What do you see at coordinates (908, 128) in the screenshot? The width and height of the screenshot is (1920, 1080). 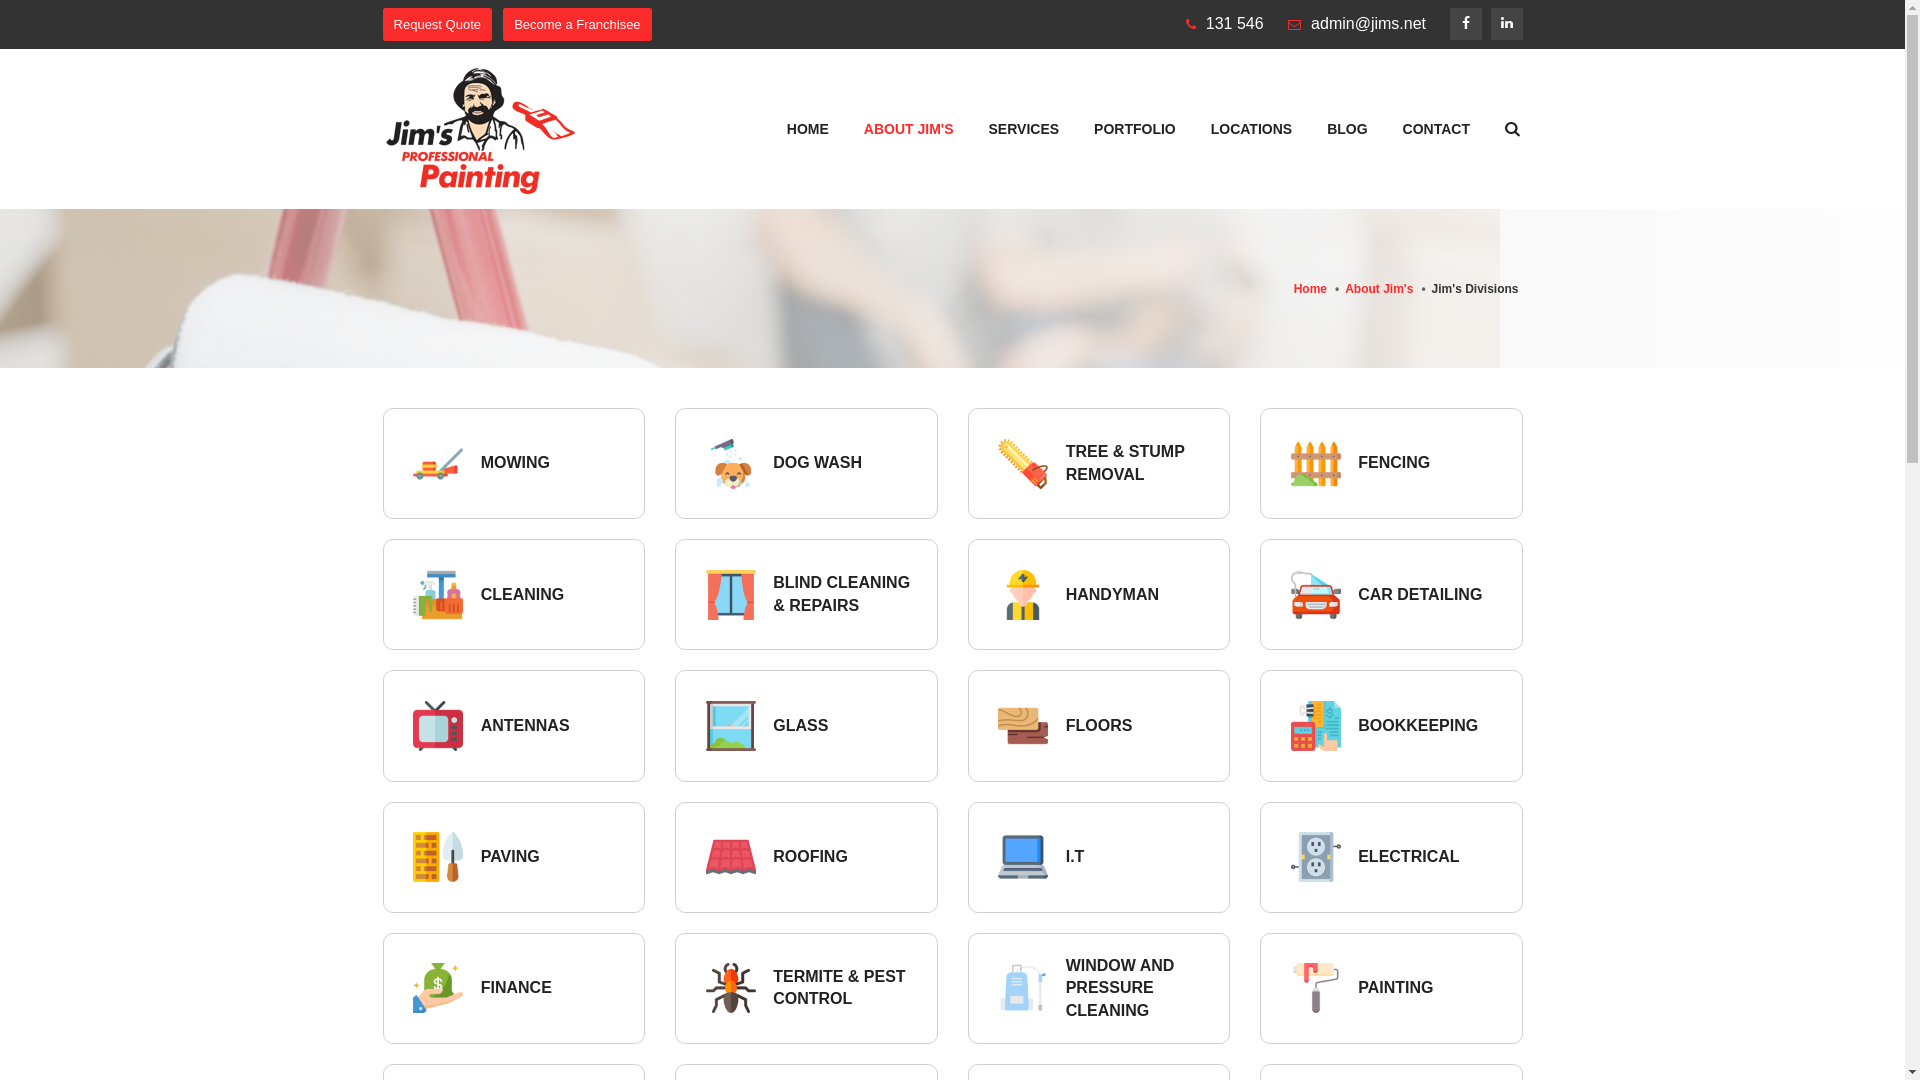 I see `ABOUT JIM'S` at bounding box center [908, 128].